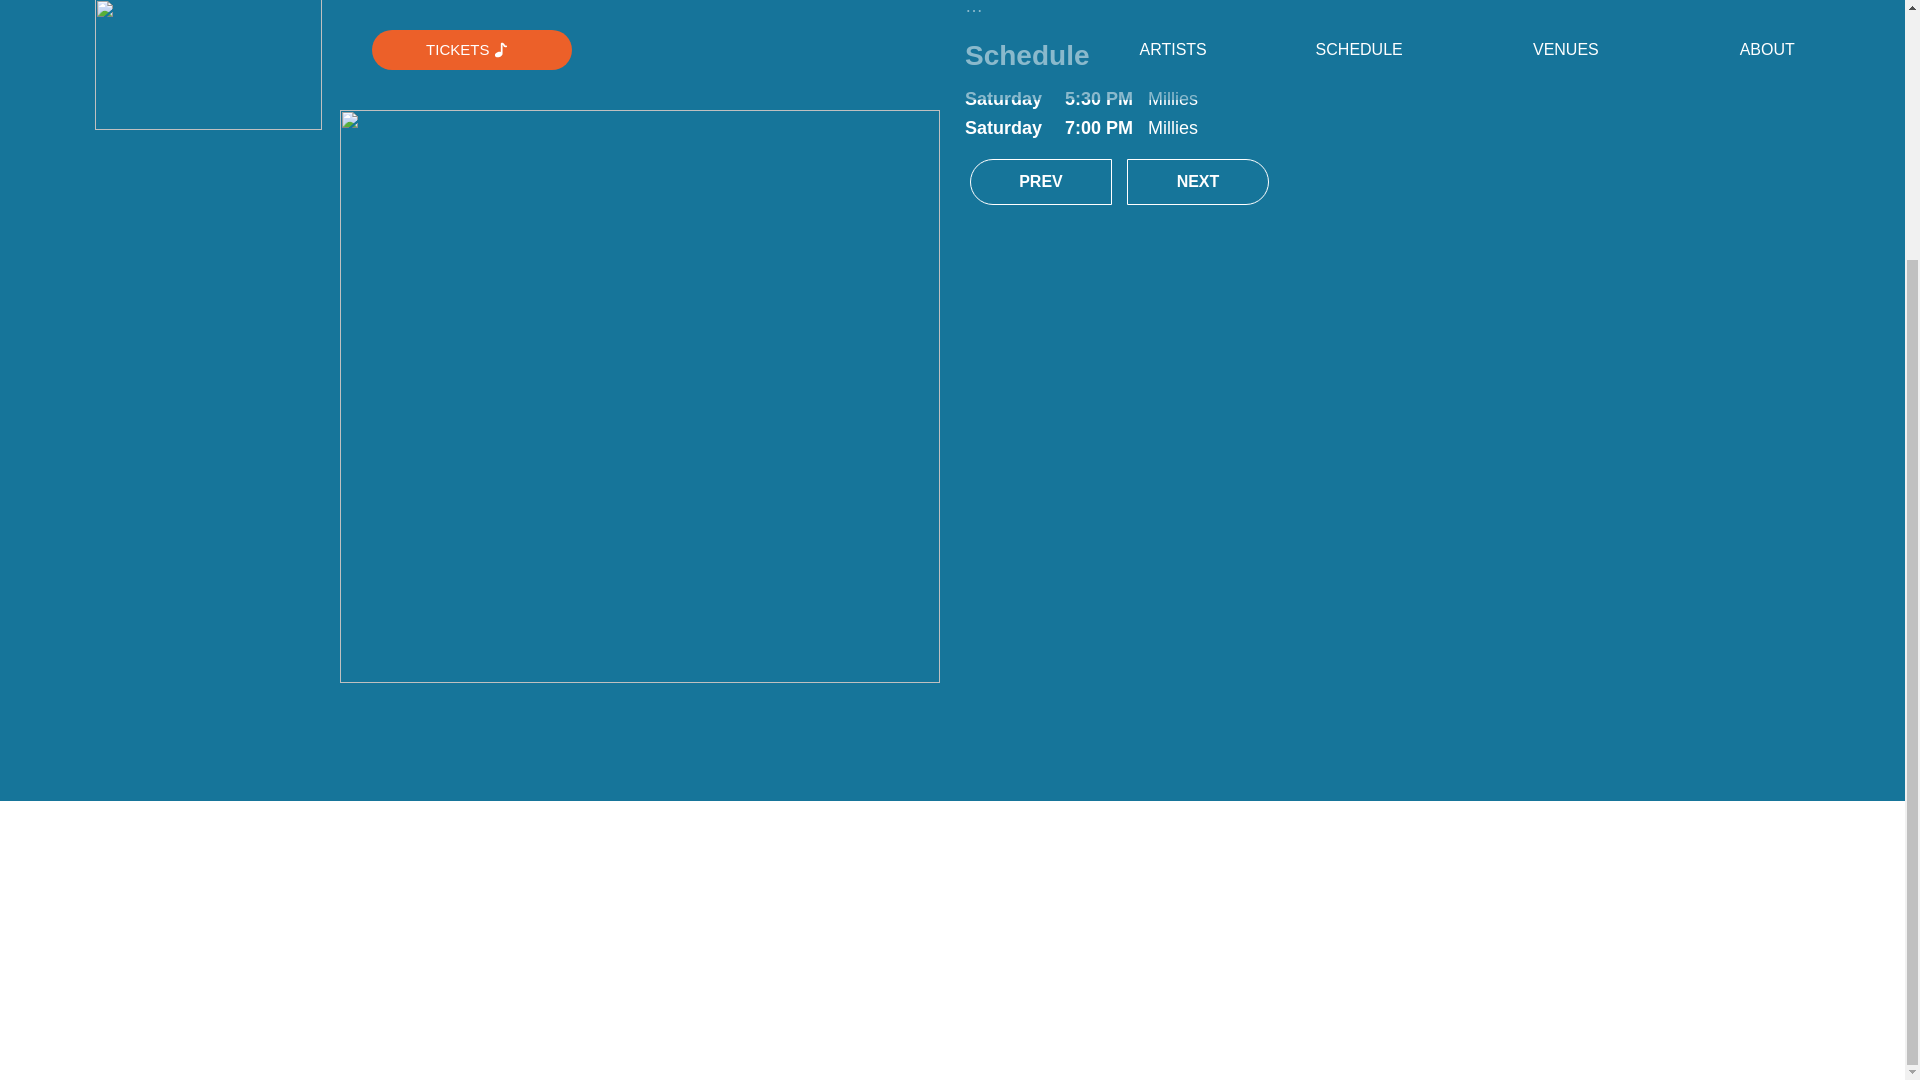  Describe the element at coordinates (1198, 182) in the screenshot. I see `NEXT` at that location.